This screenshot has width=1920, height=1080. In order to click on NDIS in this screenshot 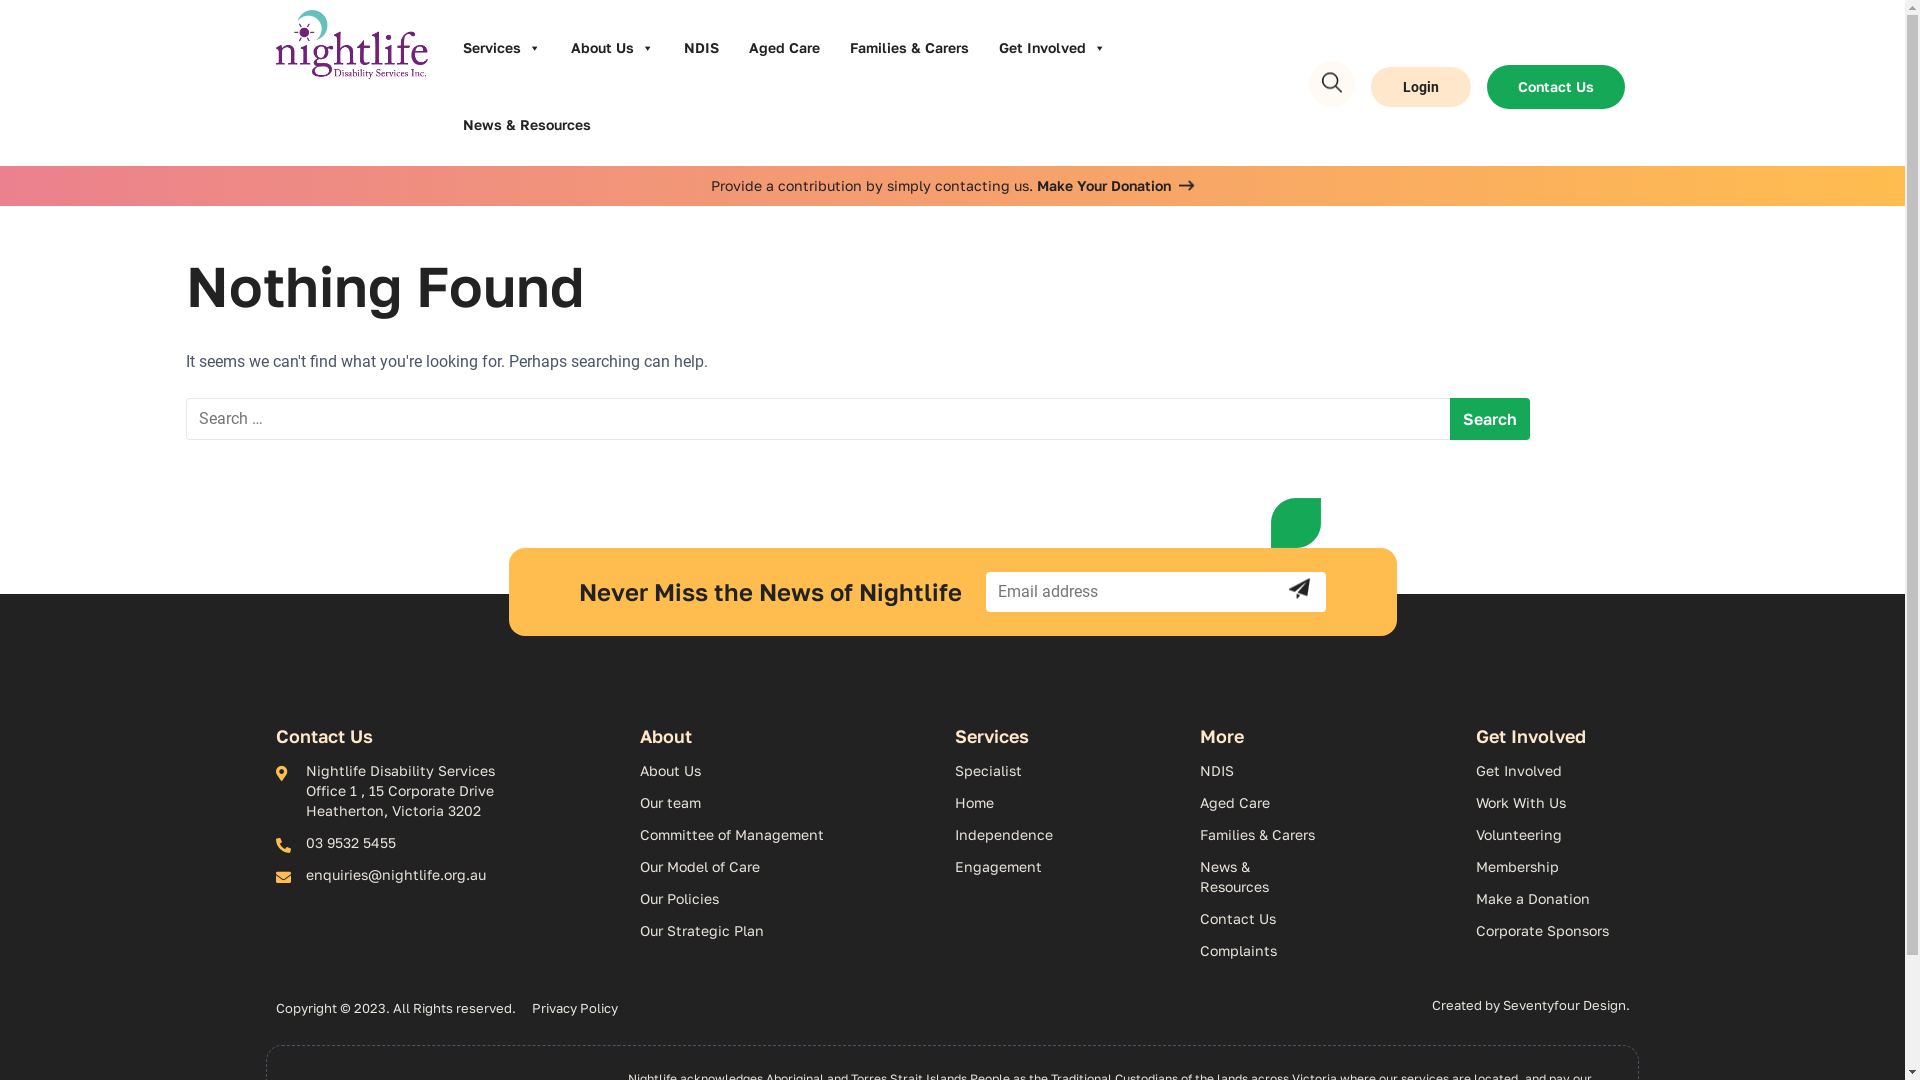, I will do `click(702, 48)`.